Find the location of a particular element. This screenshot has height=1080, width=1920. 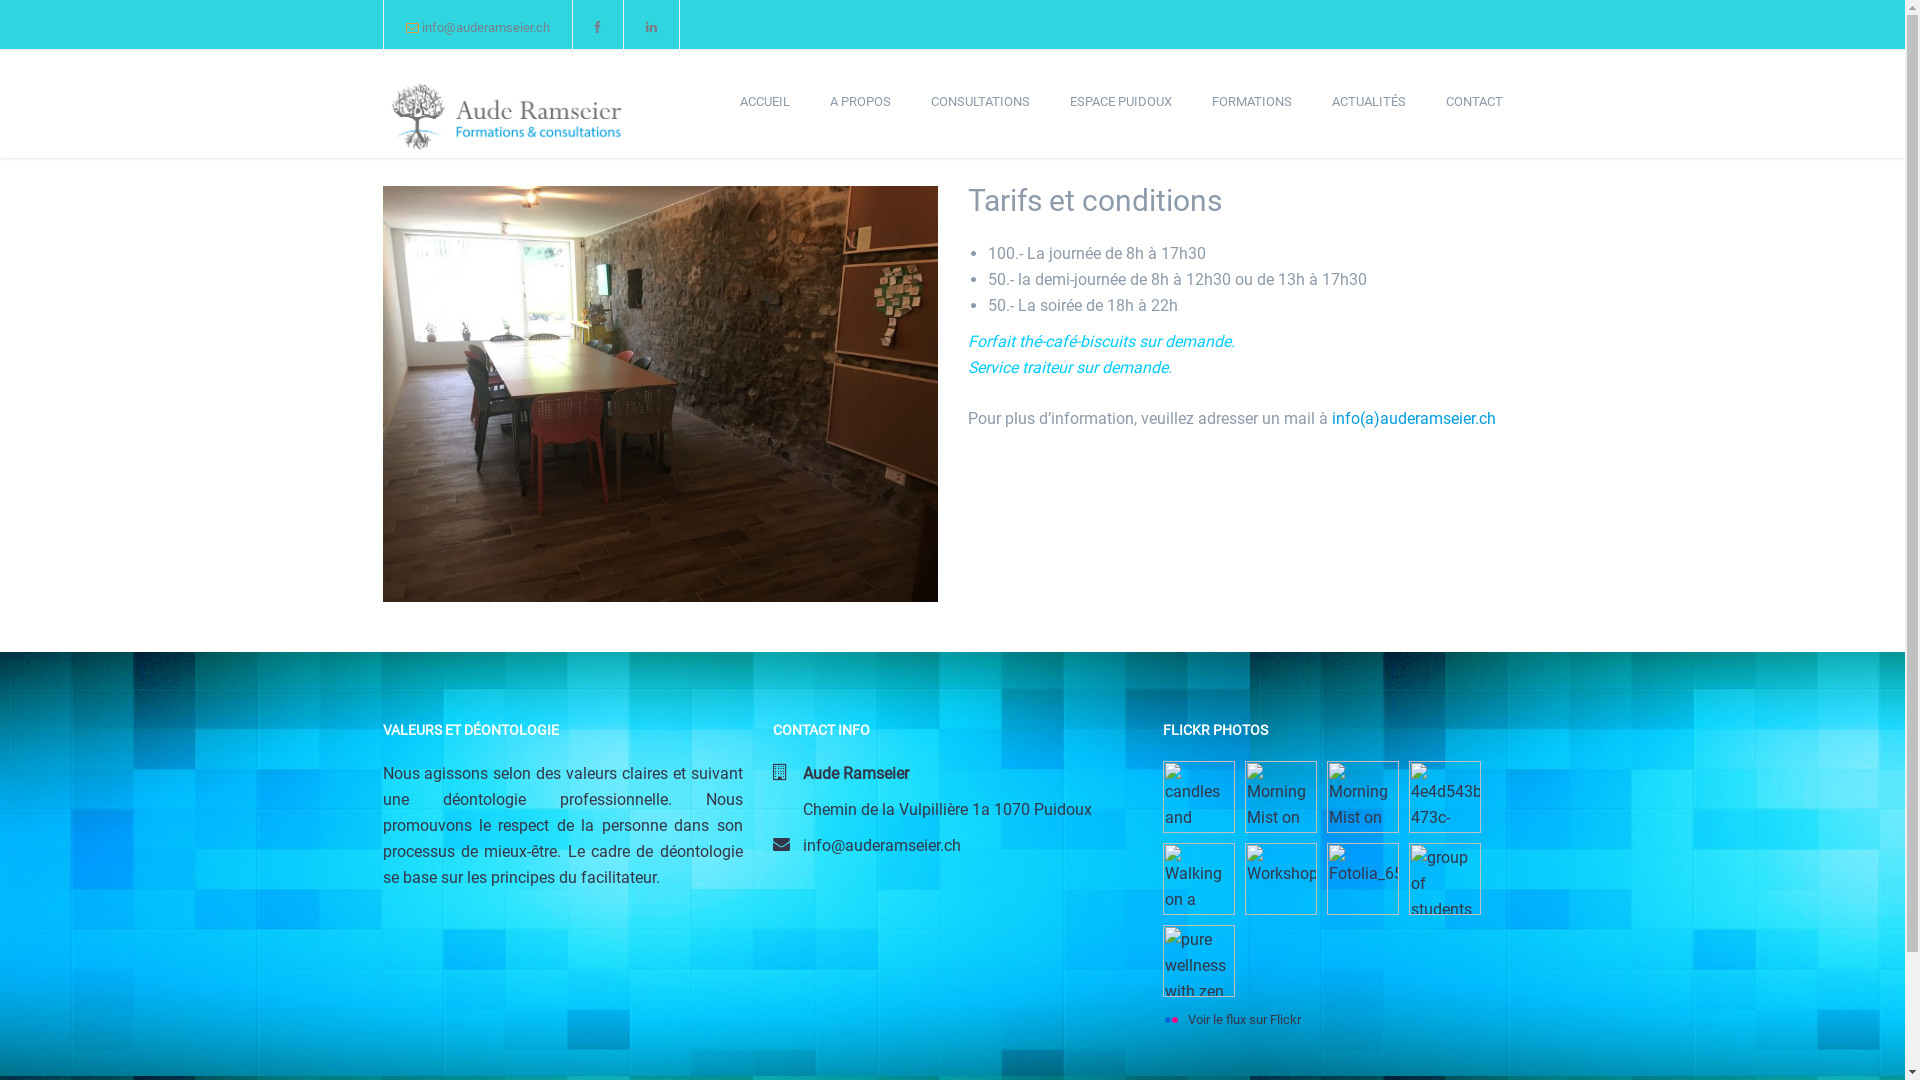

A PROPOS is located at coordinates (860, 102).